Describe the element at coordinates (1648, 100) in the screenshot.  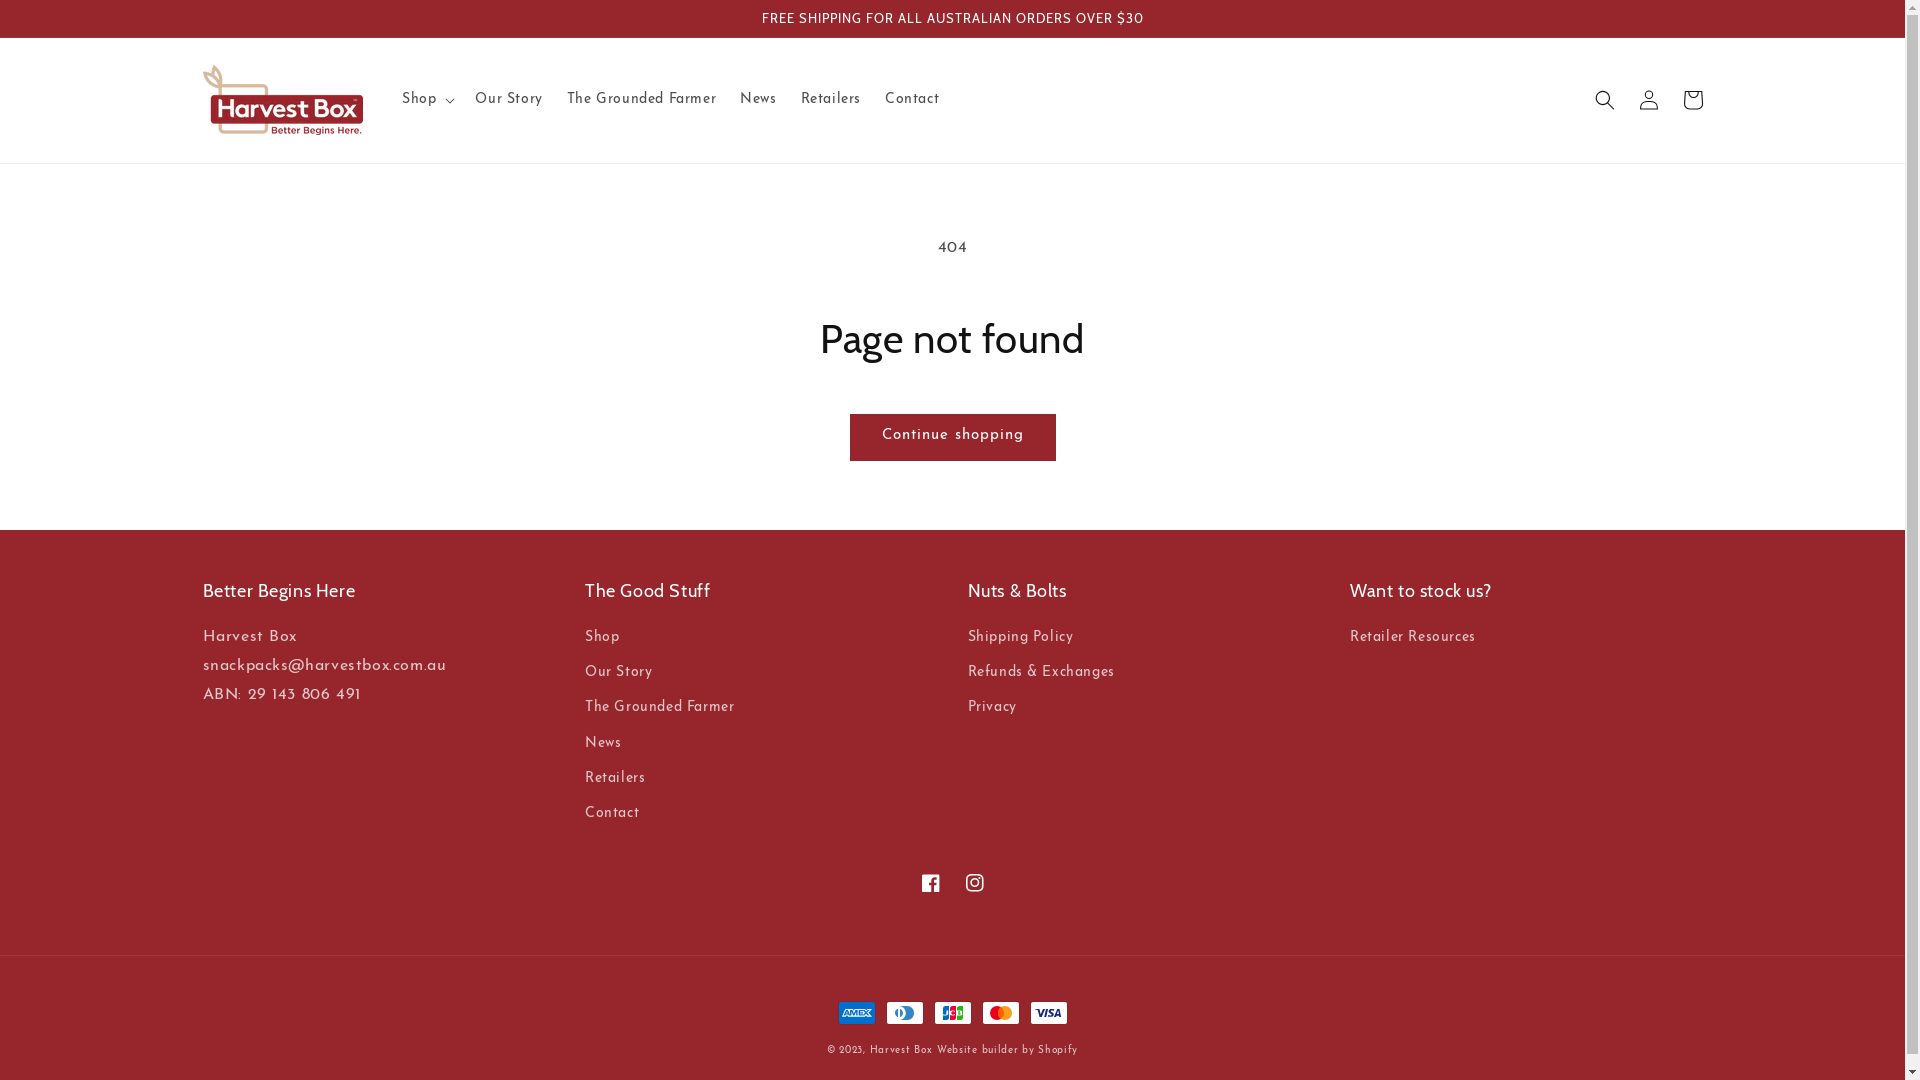
I see `Log in` at that location.